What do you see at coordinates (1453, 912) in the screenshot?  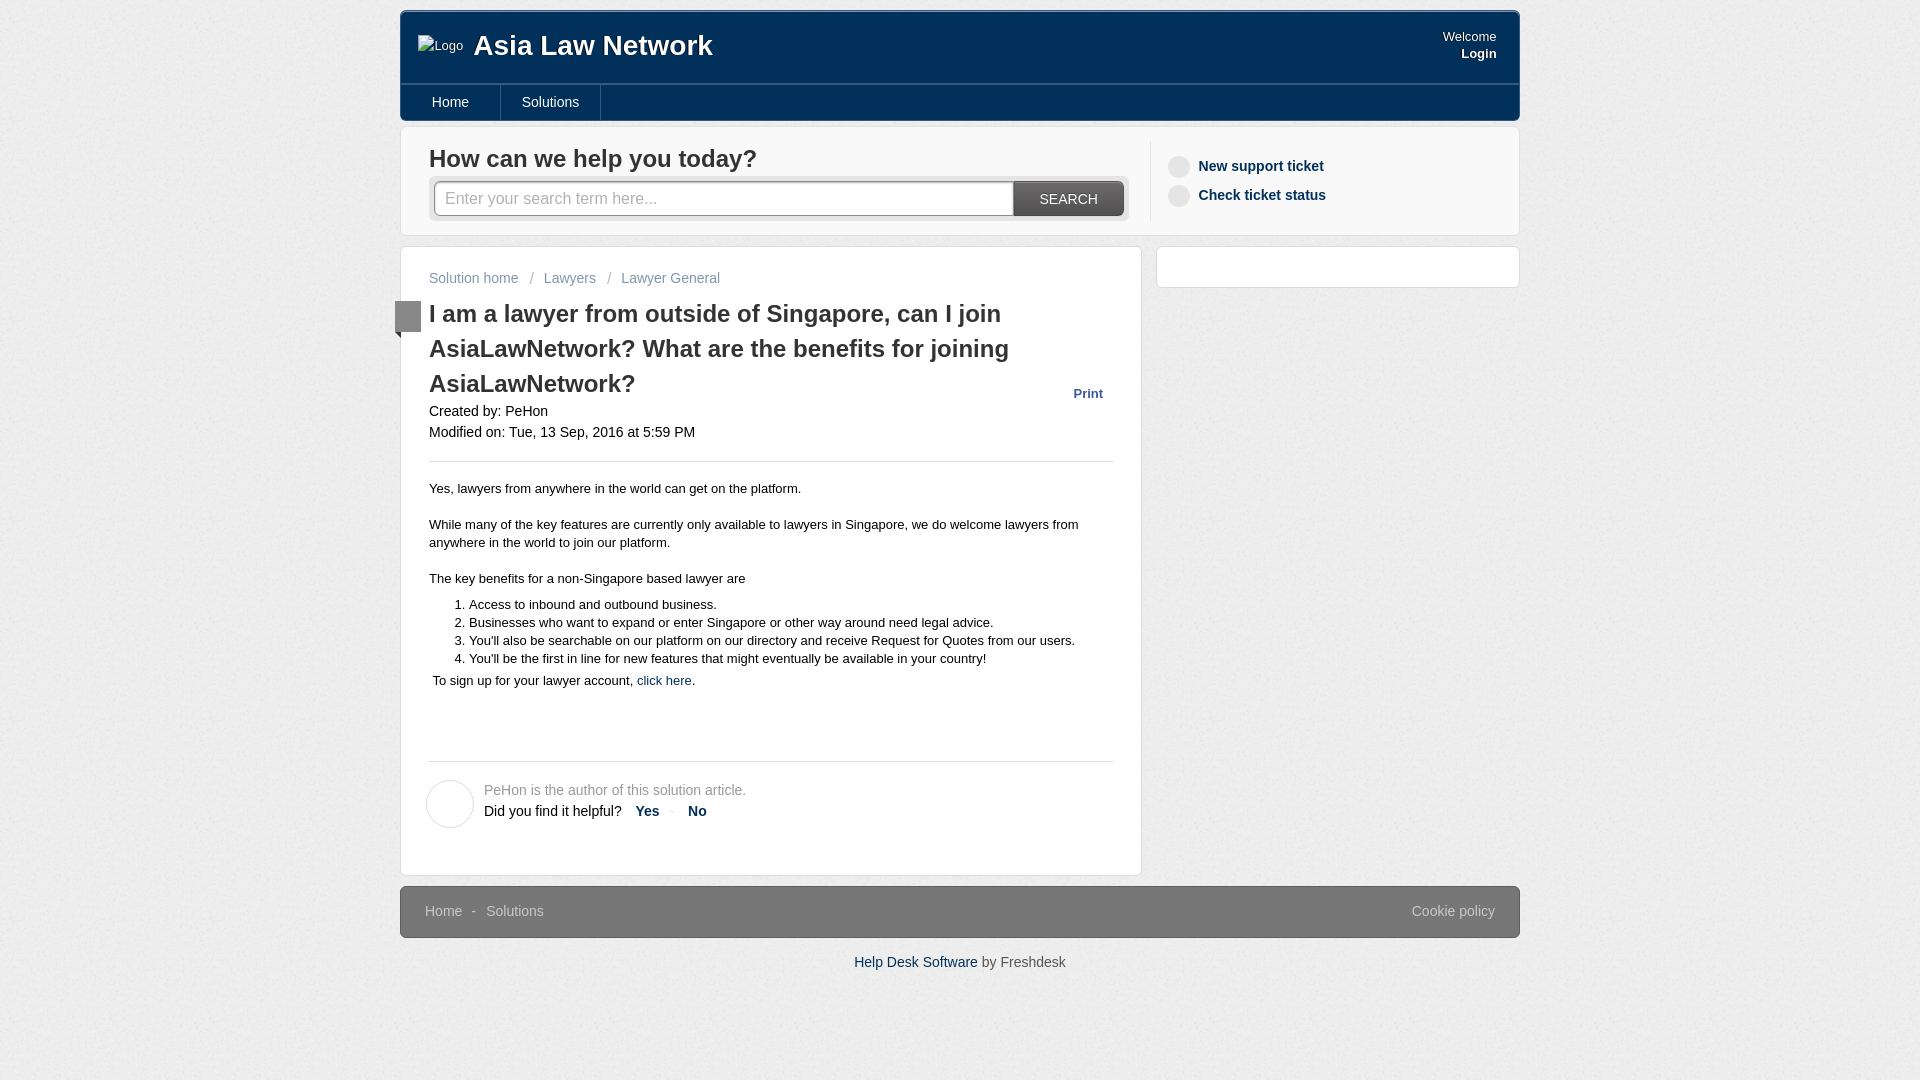 I see `Cookie policy` at bounding box center [1453, 912].